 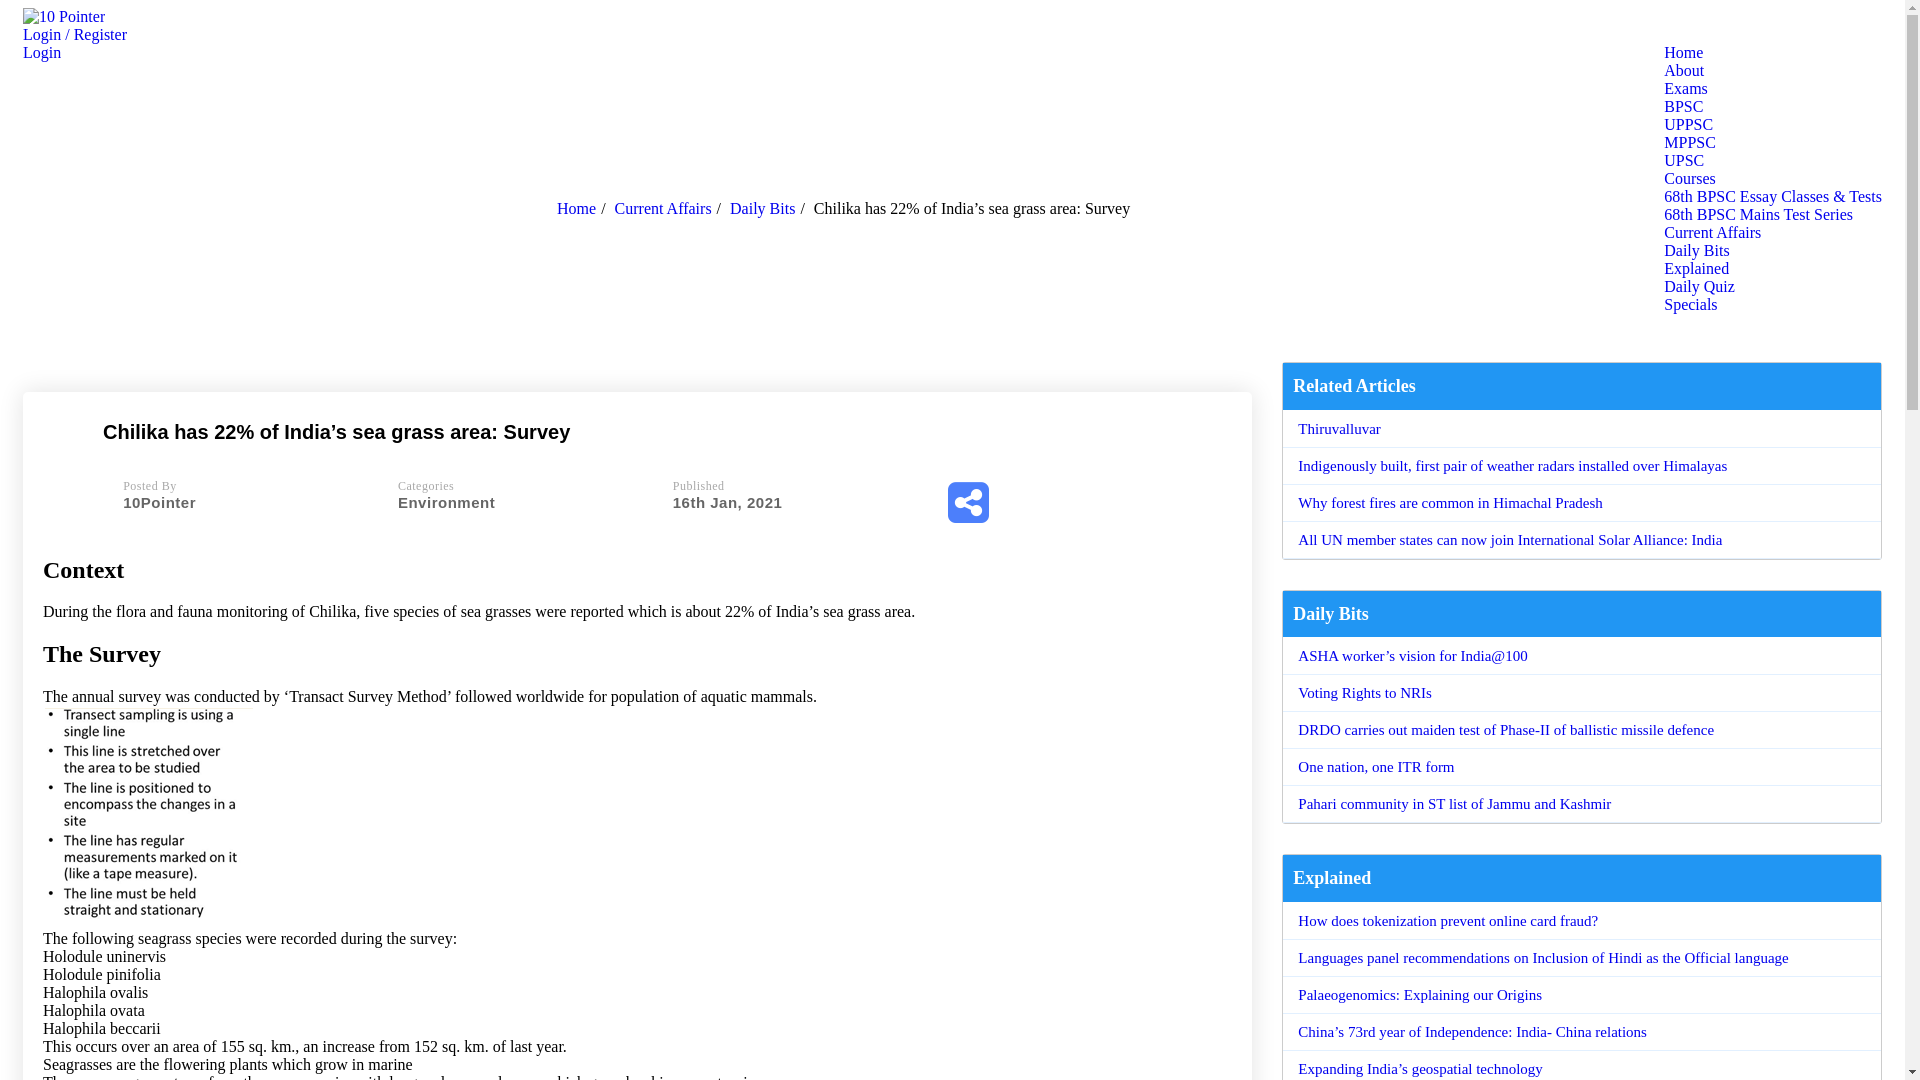 I want to click on Daily Bits, so click(x=770, y=208).